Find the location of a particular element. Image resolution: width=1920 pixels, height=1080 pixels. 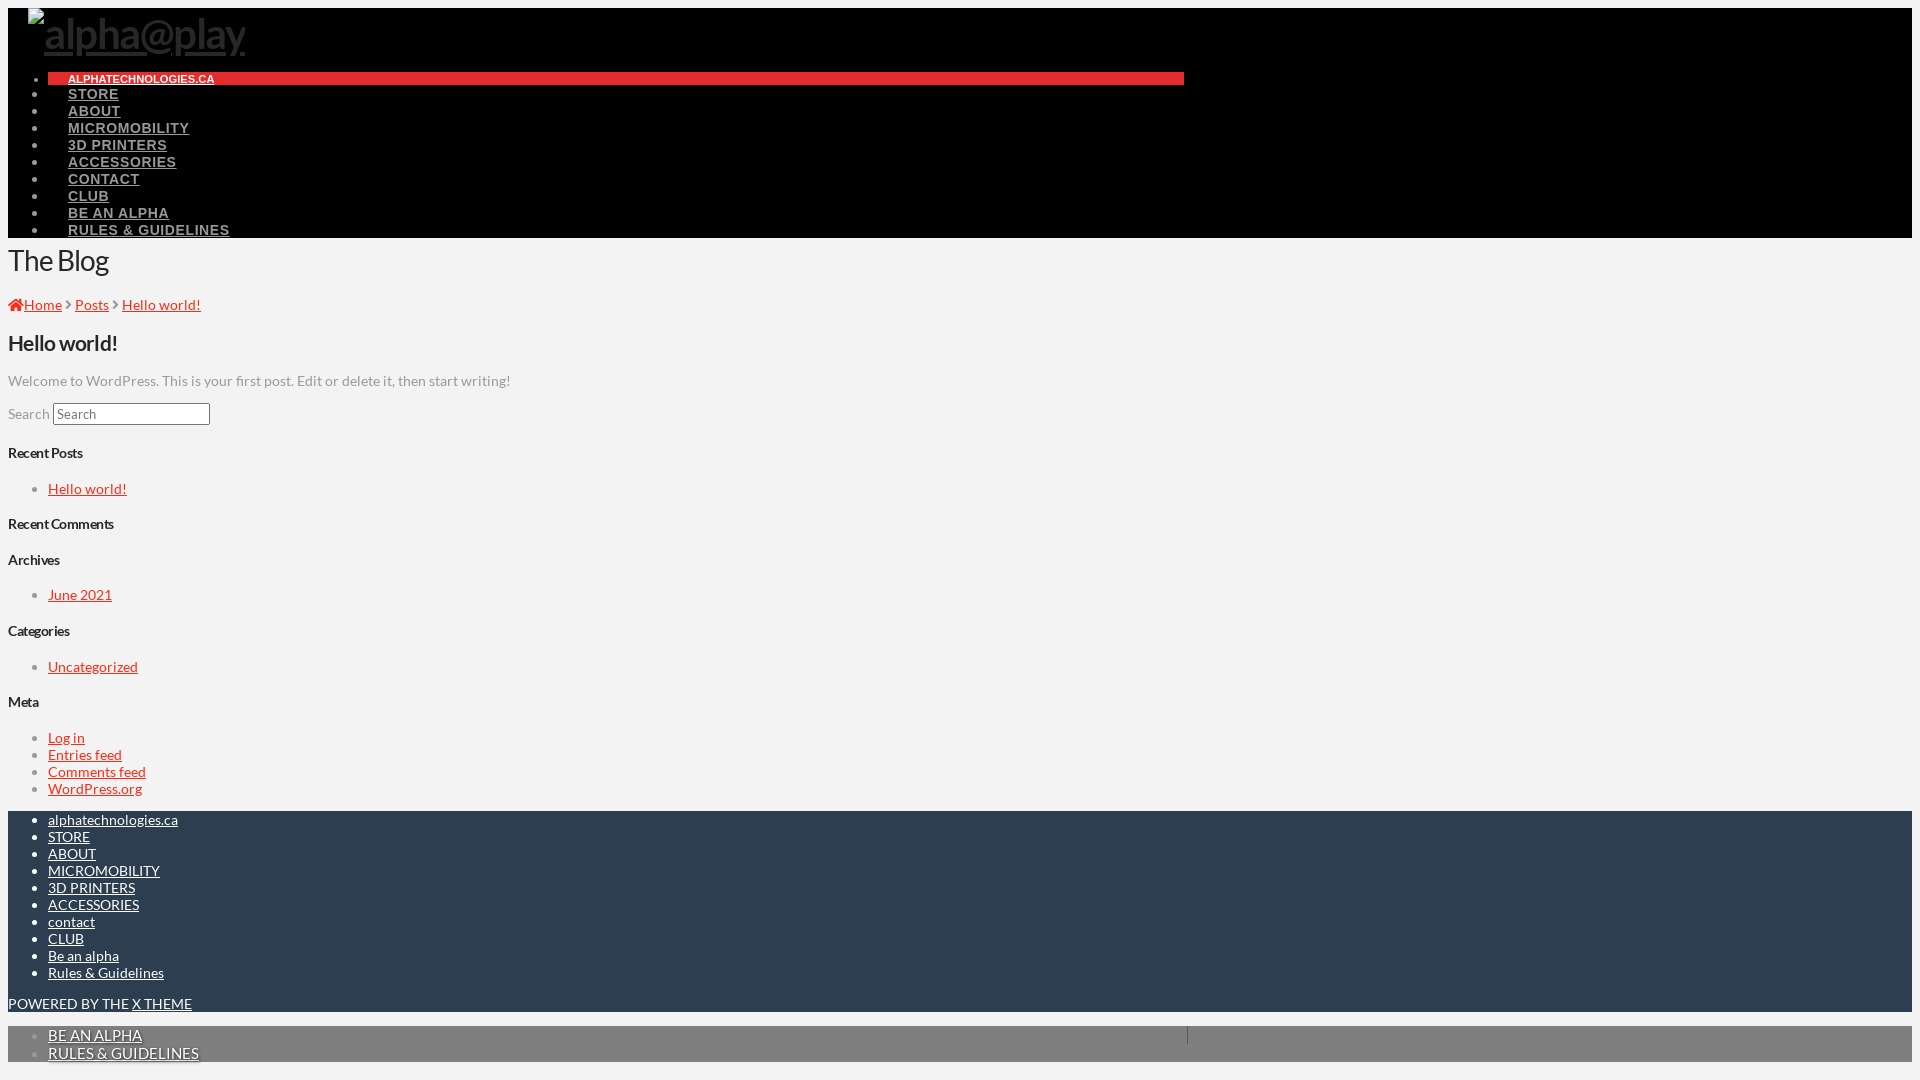

X THEME is located at coordinates (162, 1004).